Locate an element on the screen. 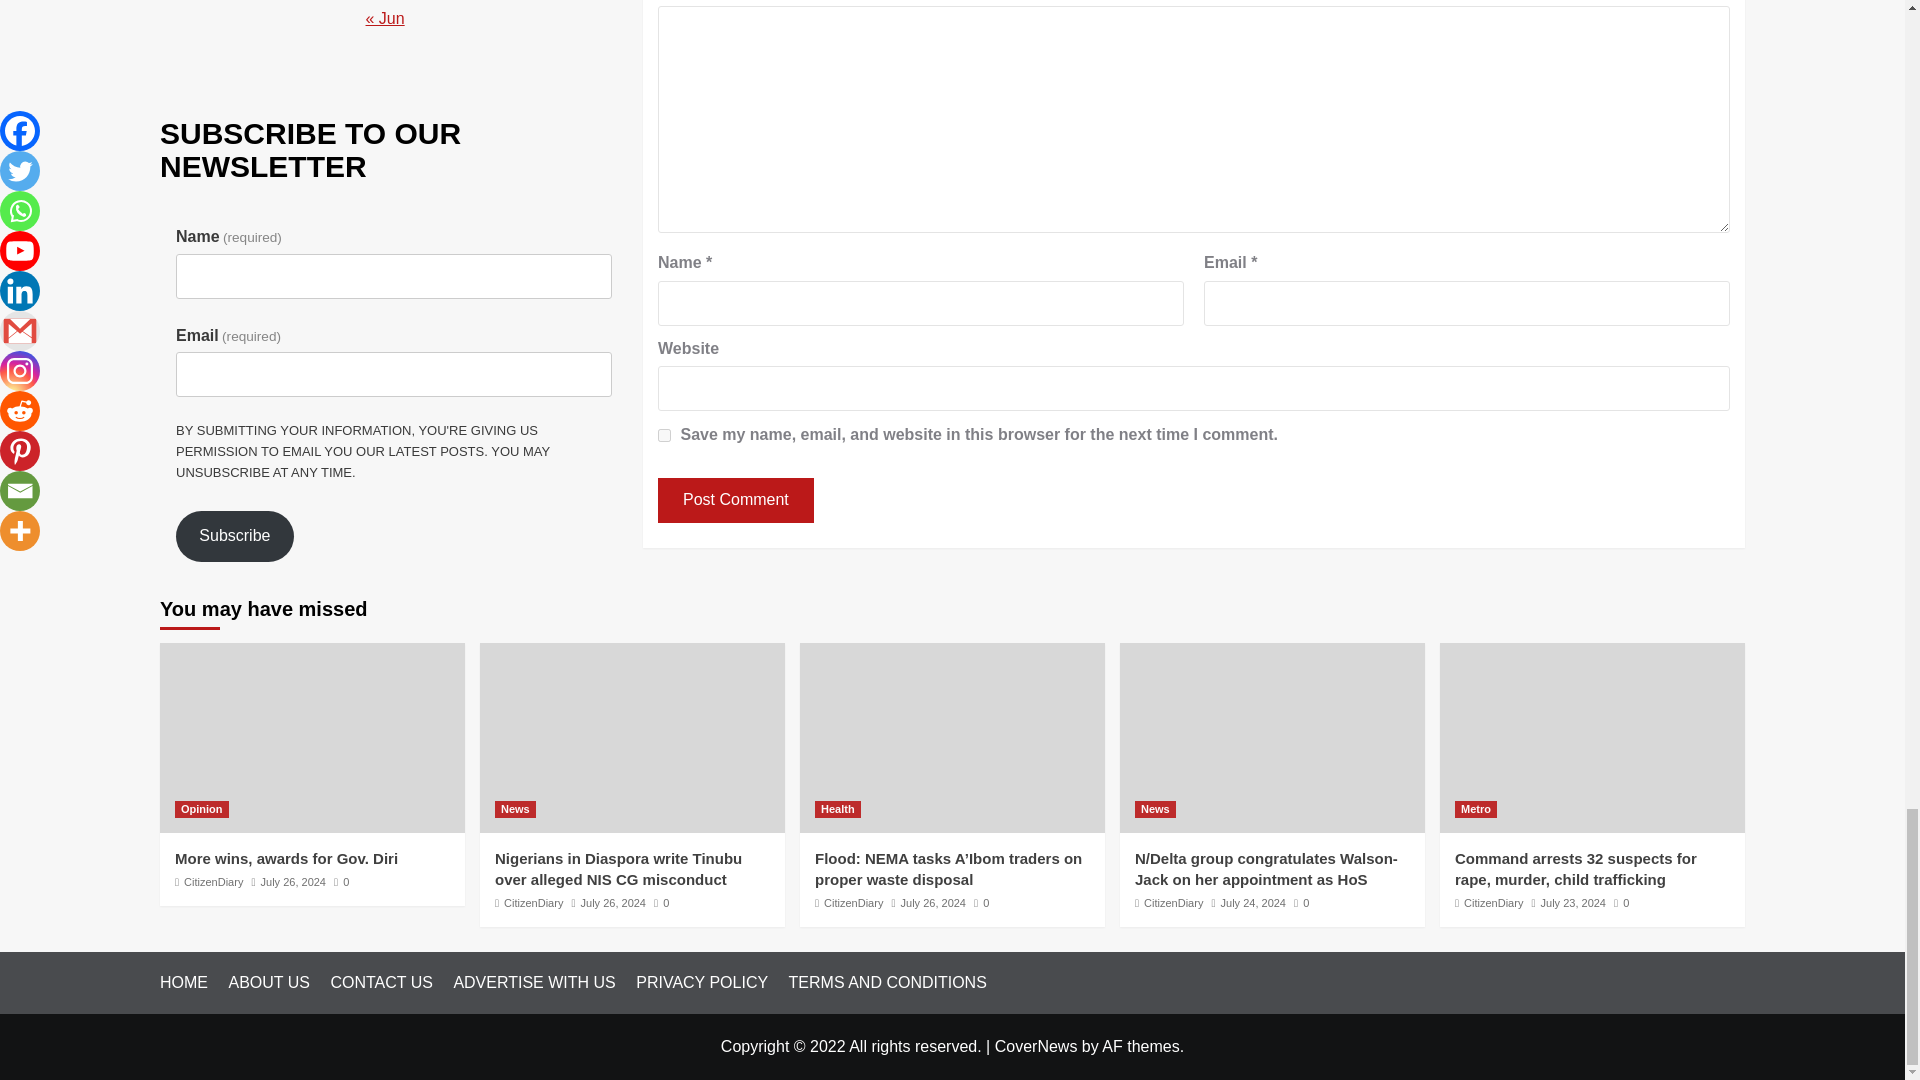 The image size is (1920, 1080). yes is located at coordinates (664, 434).